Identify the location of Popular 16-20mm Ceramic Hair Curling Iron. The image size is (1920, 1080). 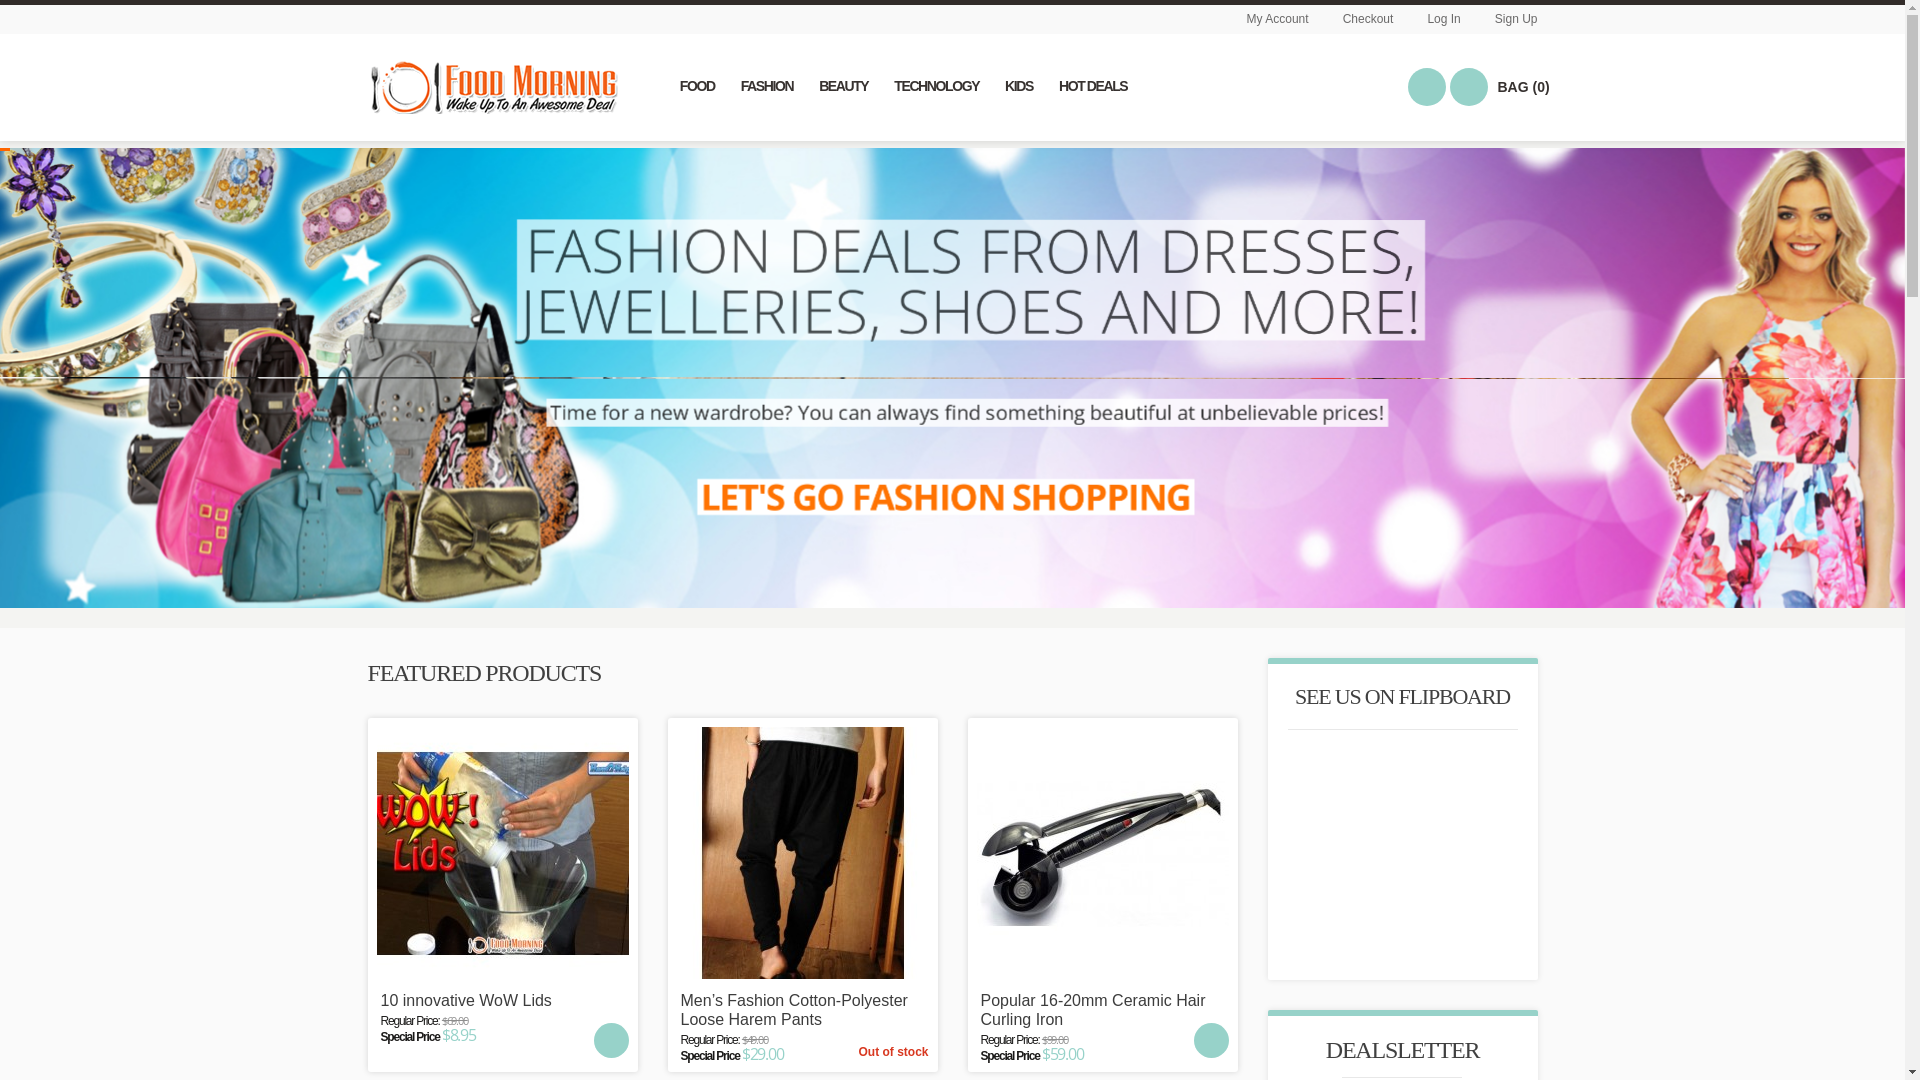
(1102, 853).